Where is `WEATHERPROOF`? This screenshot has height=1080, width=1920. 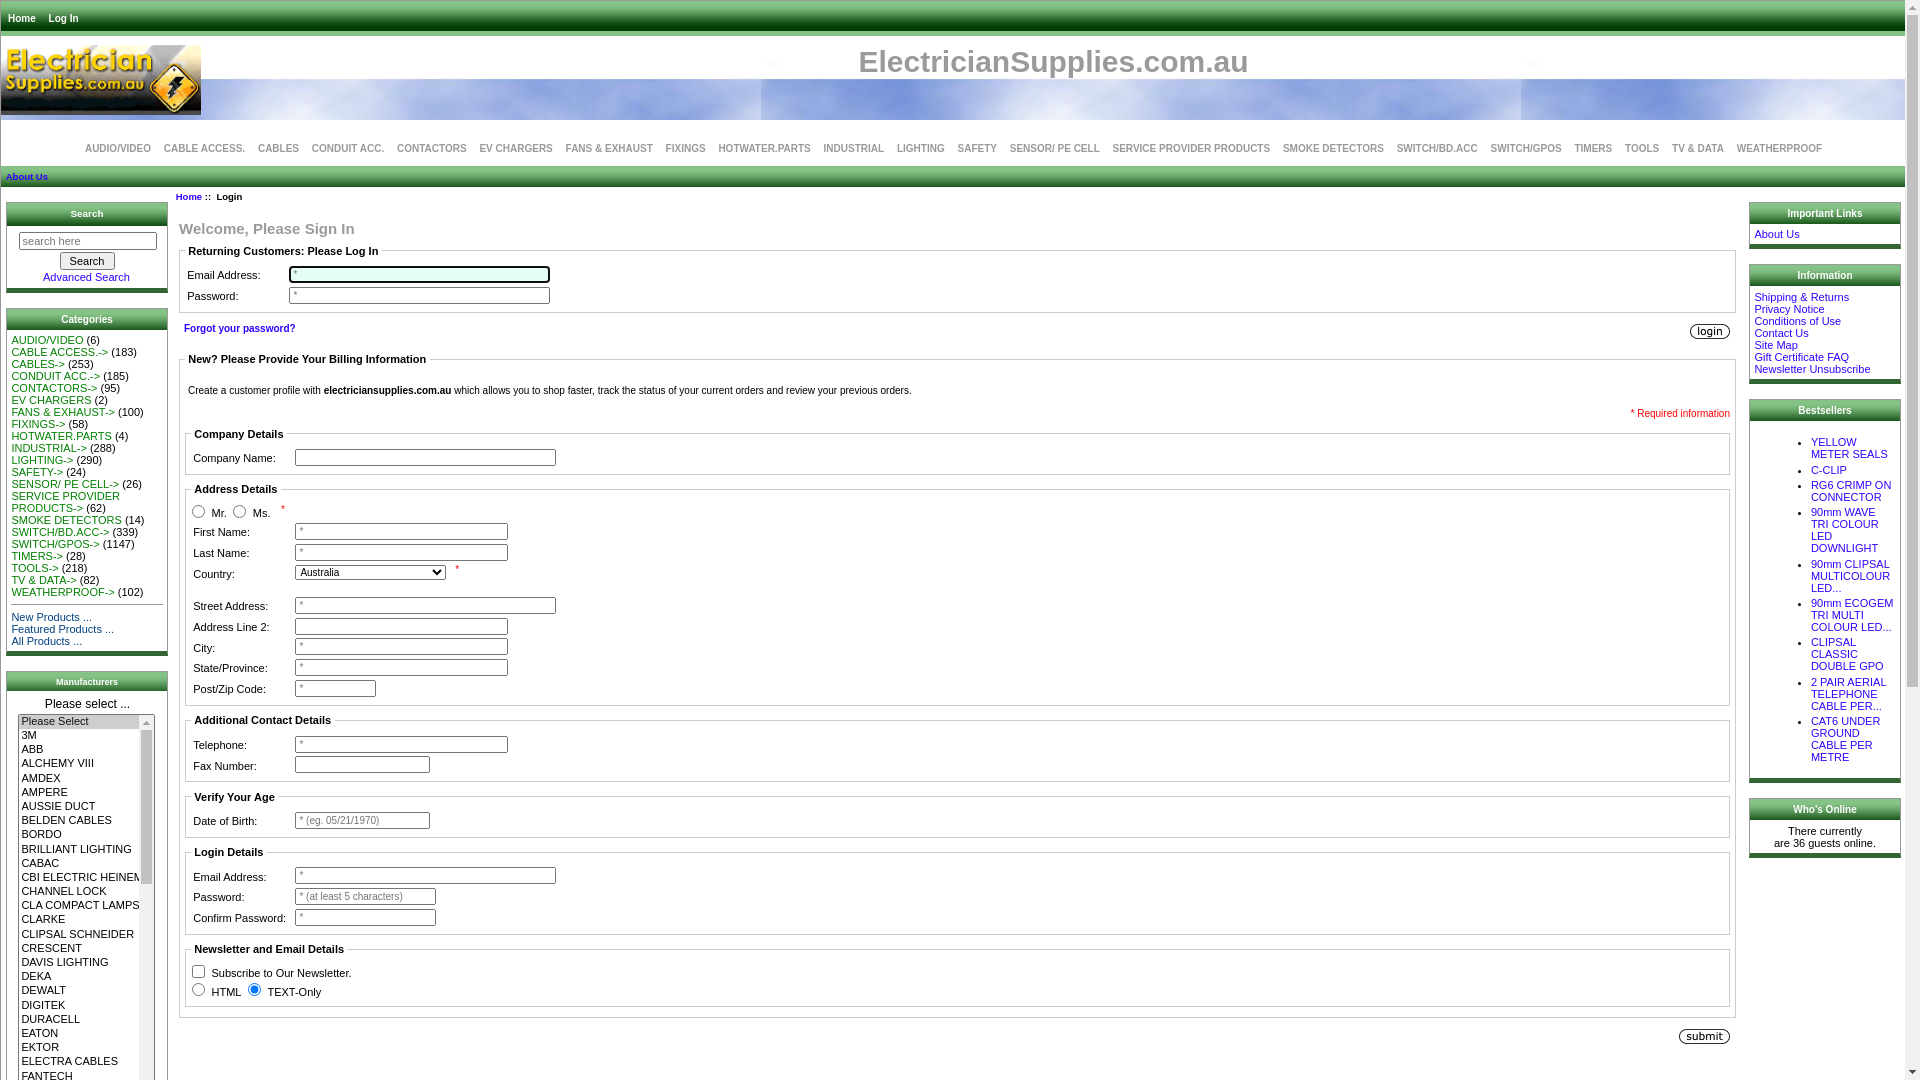
WEATHERPROOF is located at coordinates (1780, 148).